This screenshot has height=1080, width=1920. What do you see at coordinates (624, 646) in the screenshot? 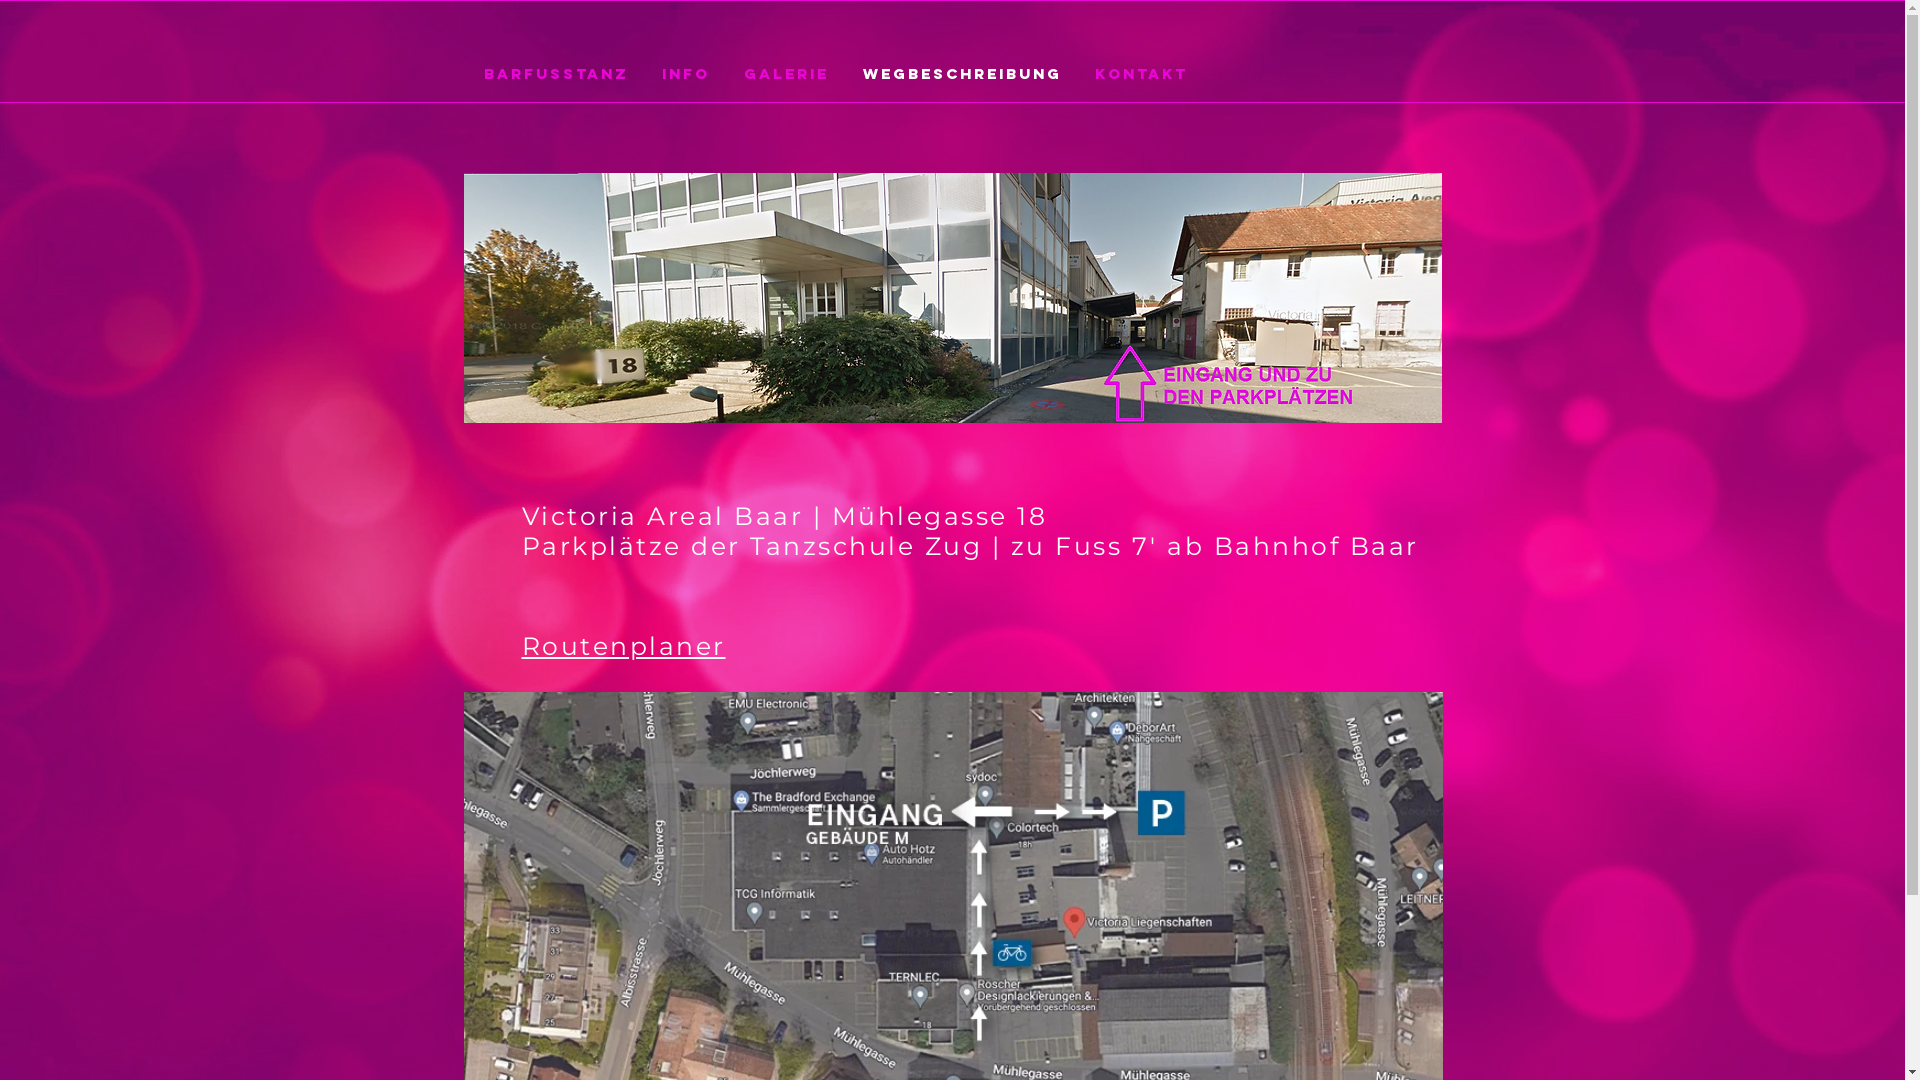
I see `Routenplaner` at bounding box center [624, 646].